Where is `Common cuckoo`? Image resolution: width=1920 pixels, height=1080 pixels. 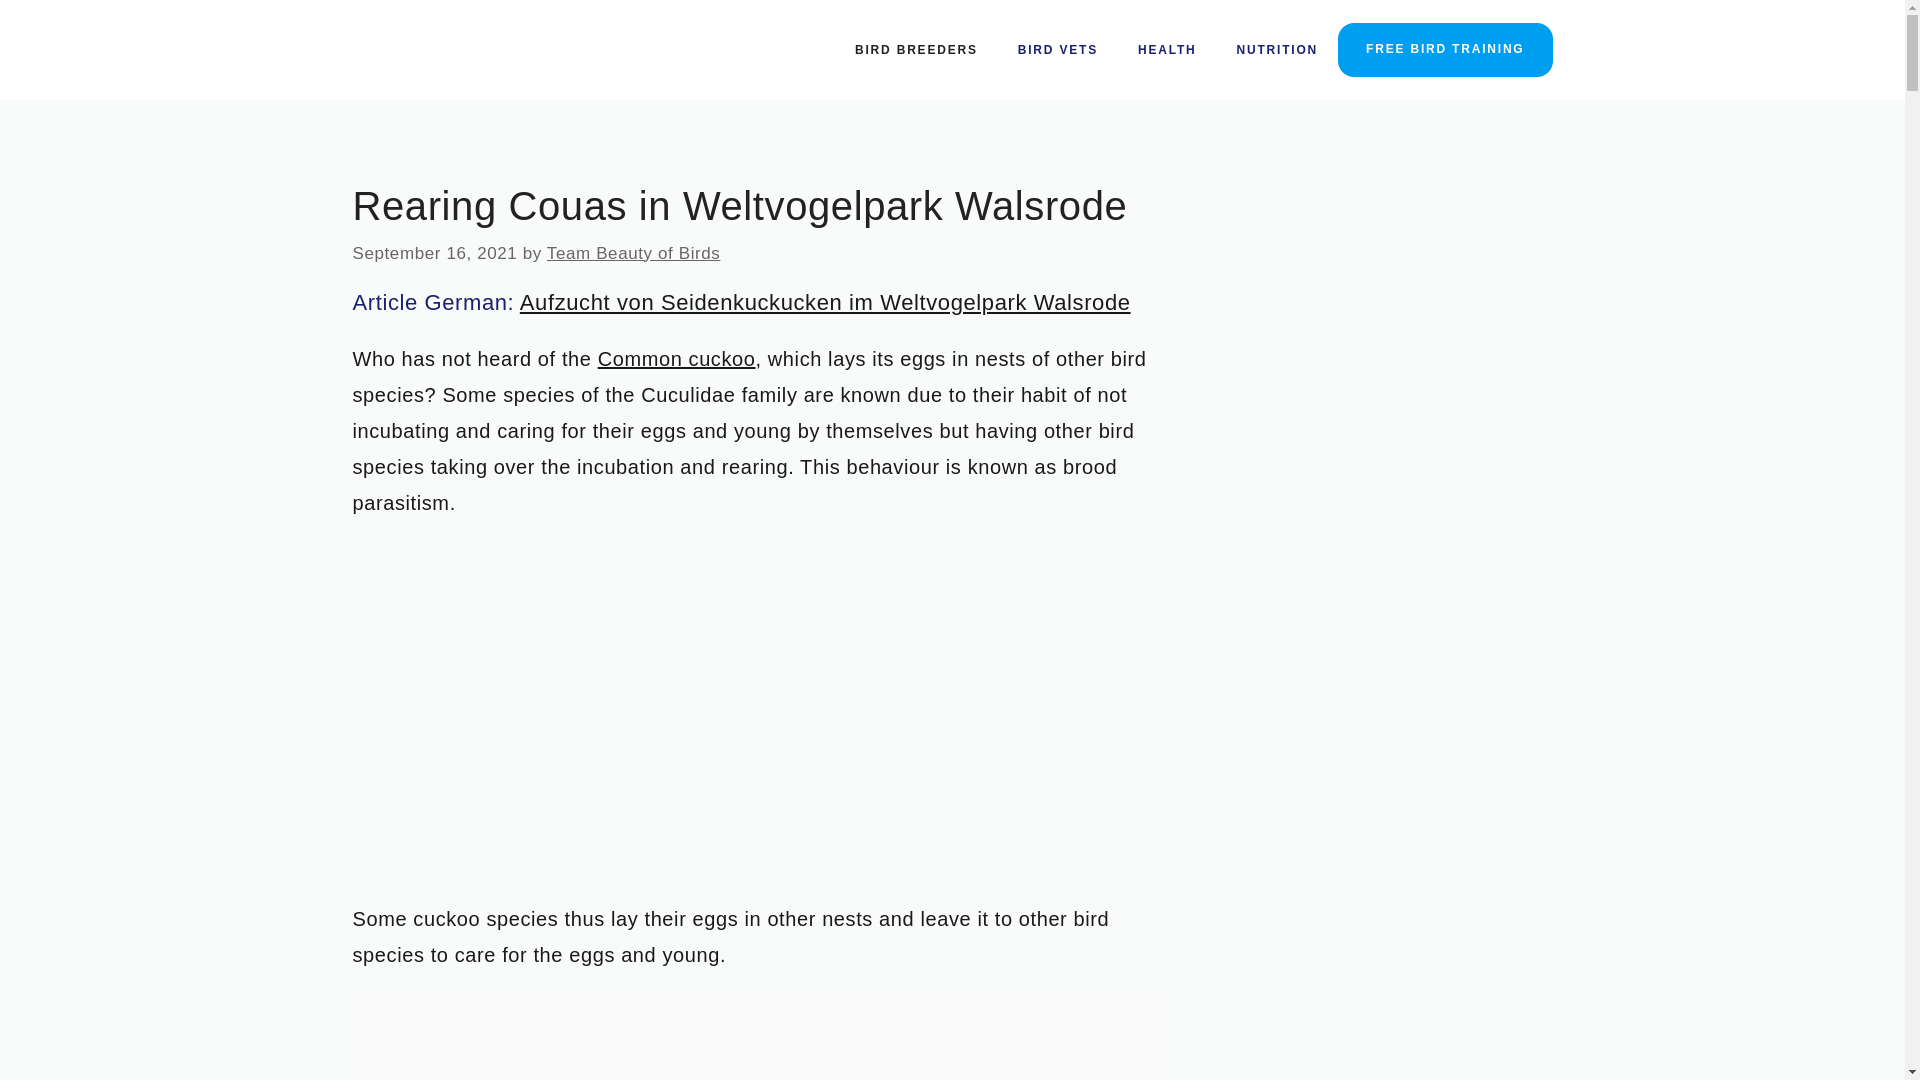
Common cuckoo is located at coordinates (676, 358).